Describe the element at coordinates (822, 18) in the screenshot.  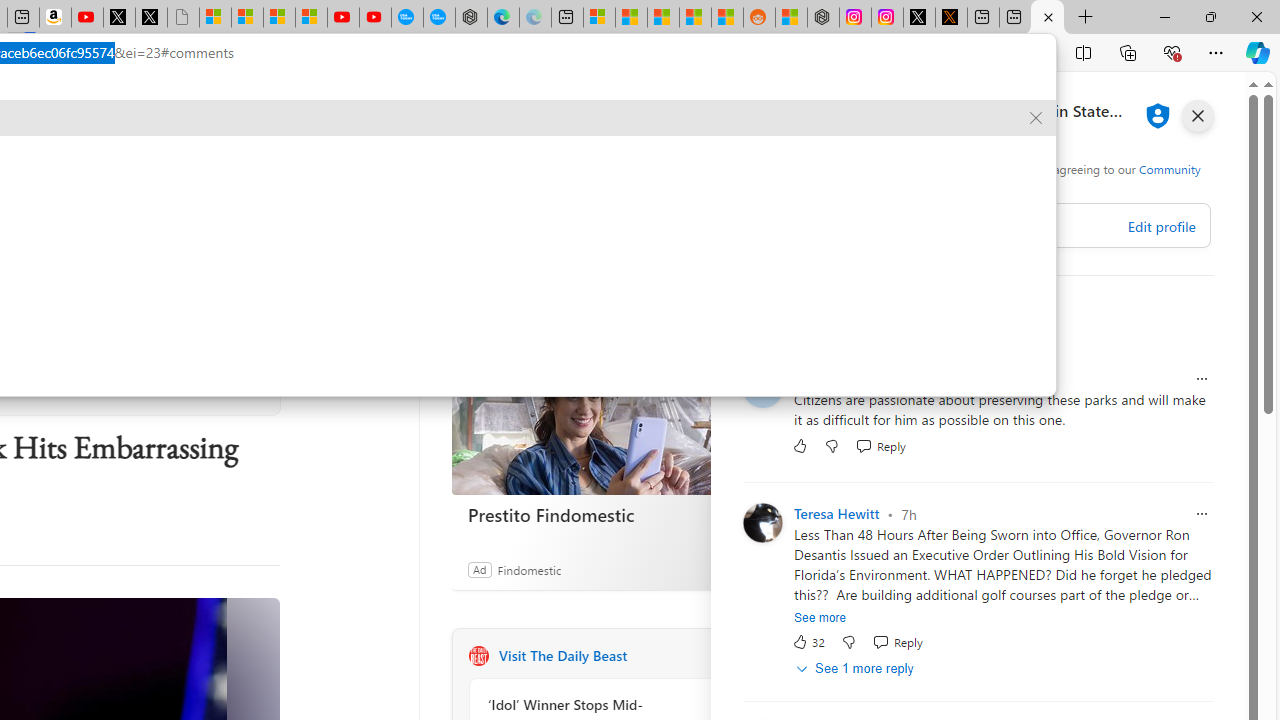
I see `Nordace - Summer Adventures 2024` at that location.